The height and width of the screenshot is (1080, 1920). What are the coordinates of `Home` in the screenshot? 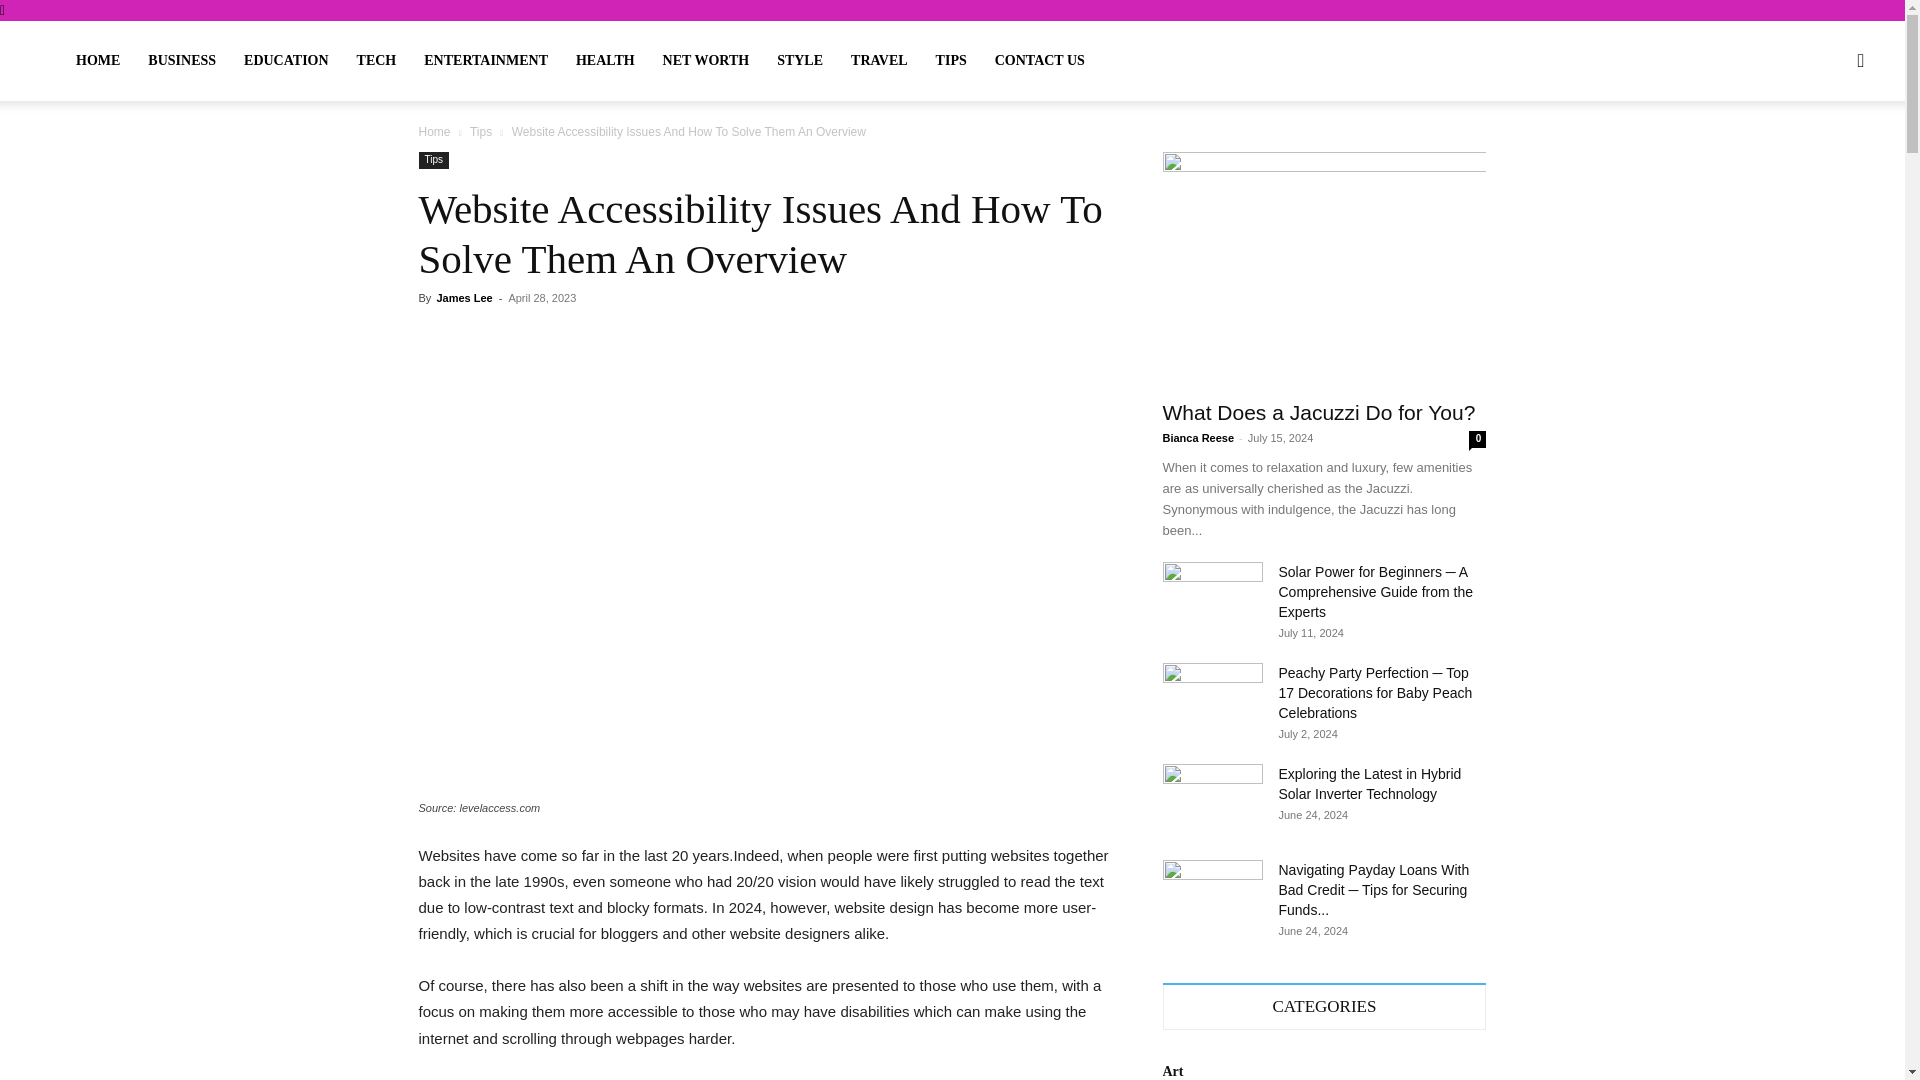 It's located at (434, 132).